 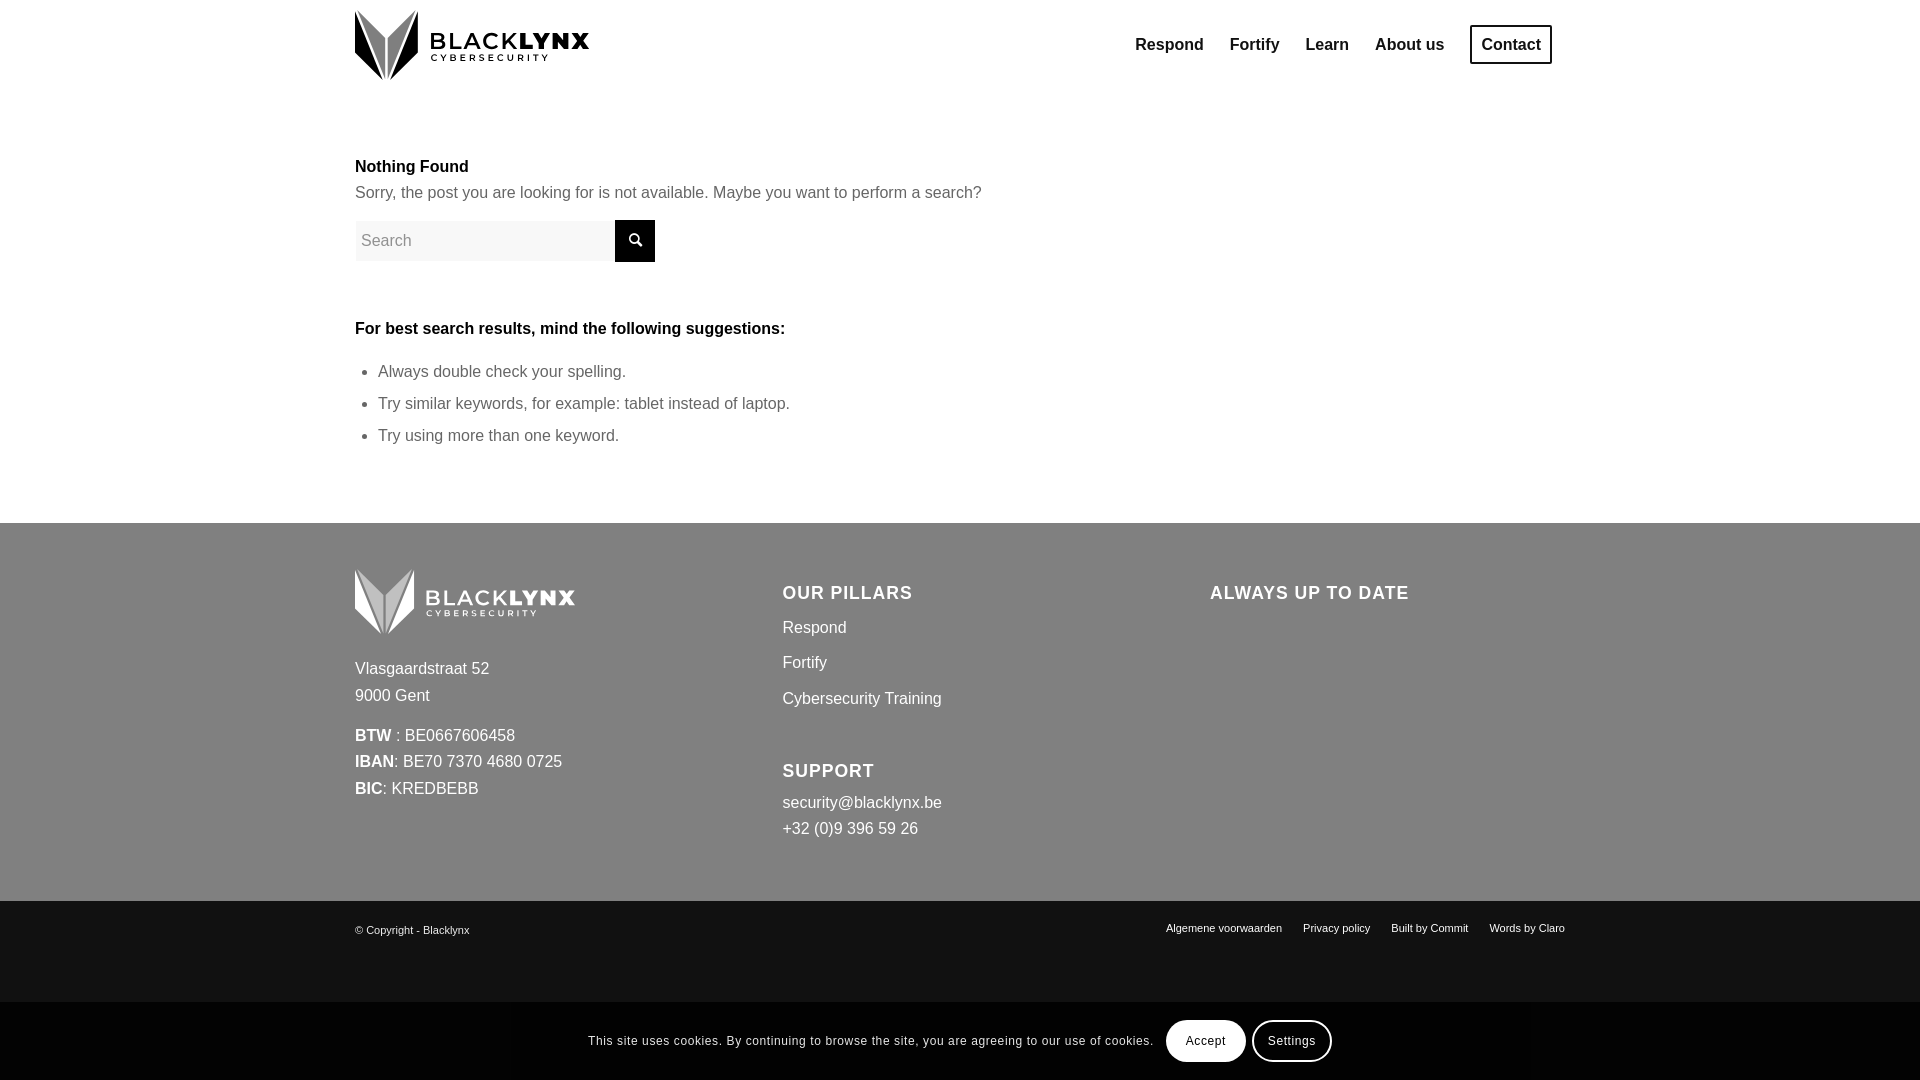 What do you see at coordinates (1511, 45) in the screenshot?
I see `Contact` at bounding box center [1511, 45].